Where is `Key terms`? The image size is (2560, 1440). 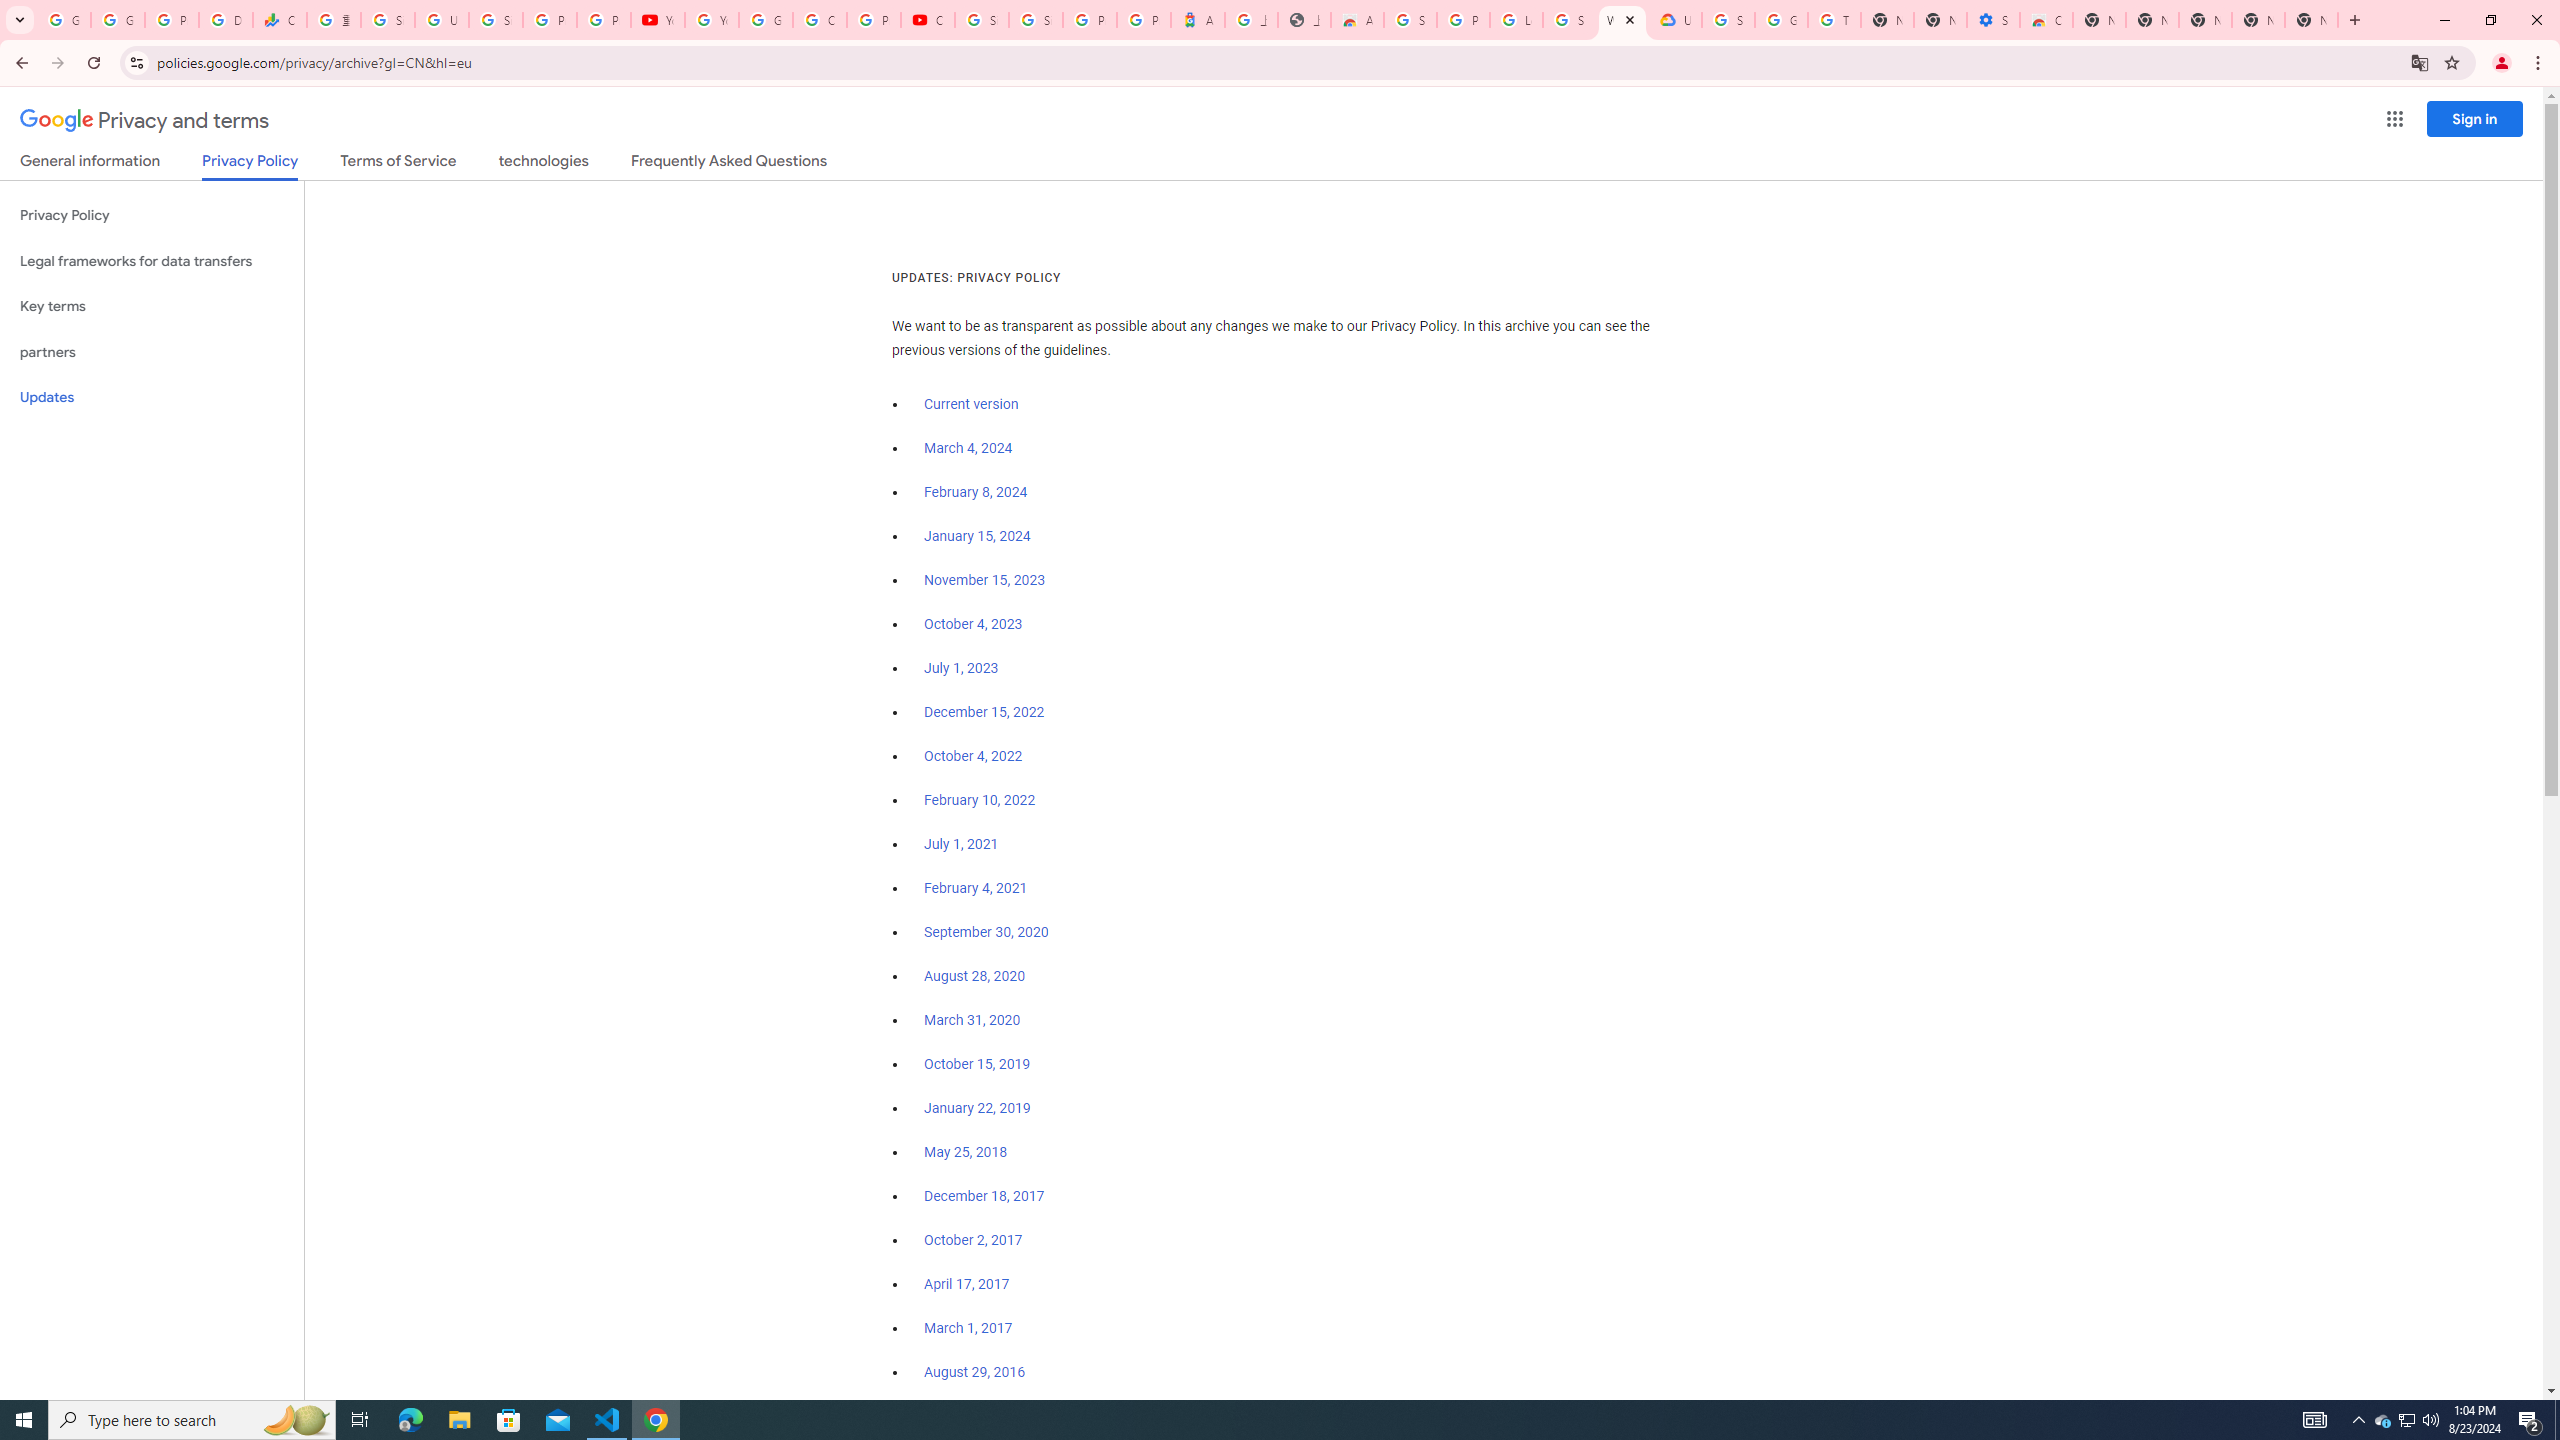
Key terms is located at coordinates (152, 306).